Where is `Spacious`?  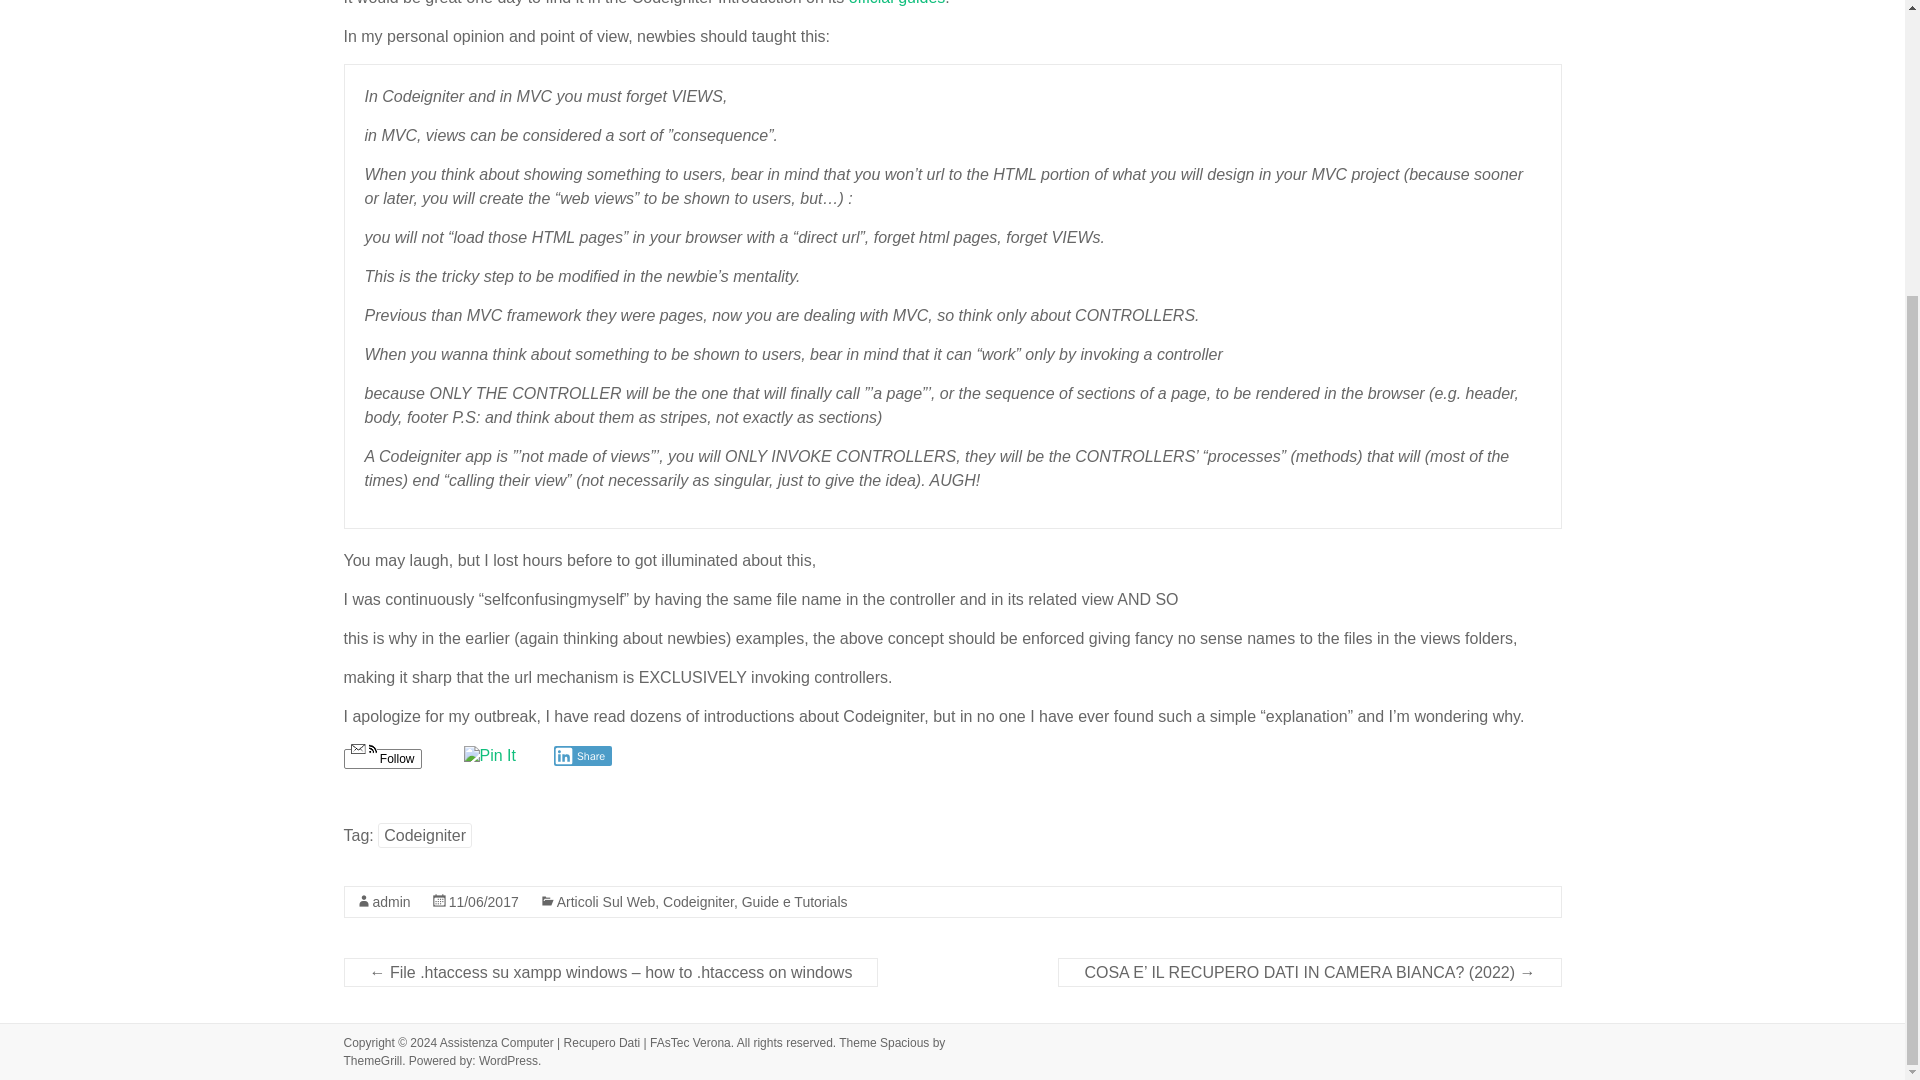 Spacious is located at coordinates (904, 1042).